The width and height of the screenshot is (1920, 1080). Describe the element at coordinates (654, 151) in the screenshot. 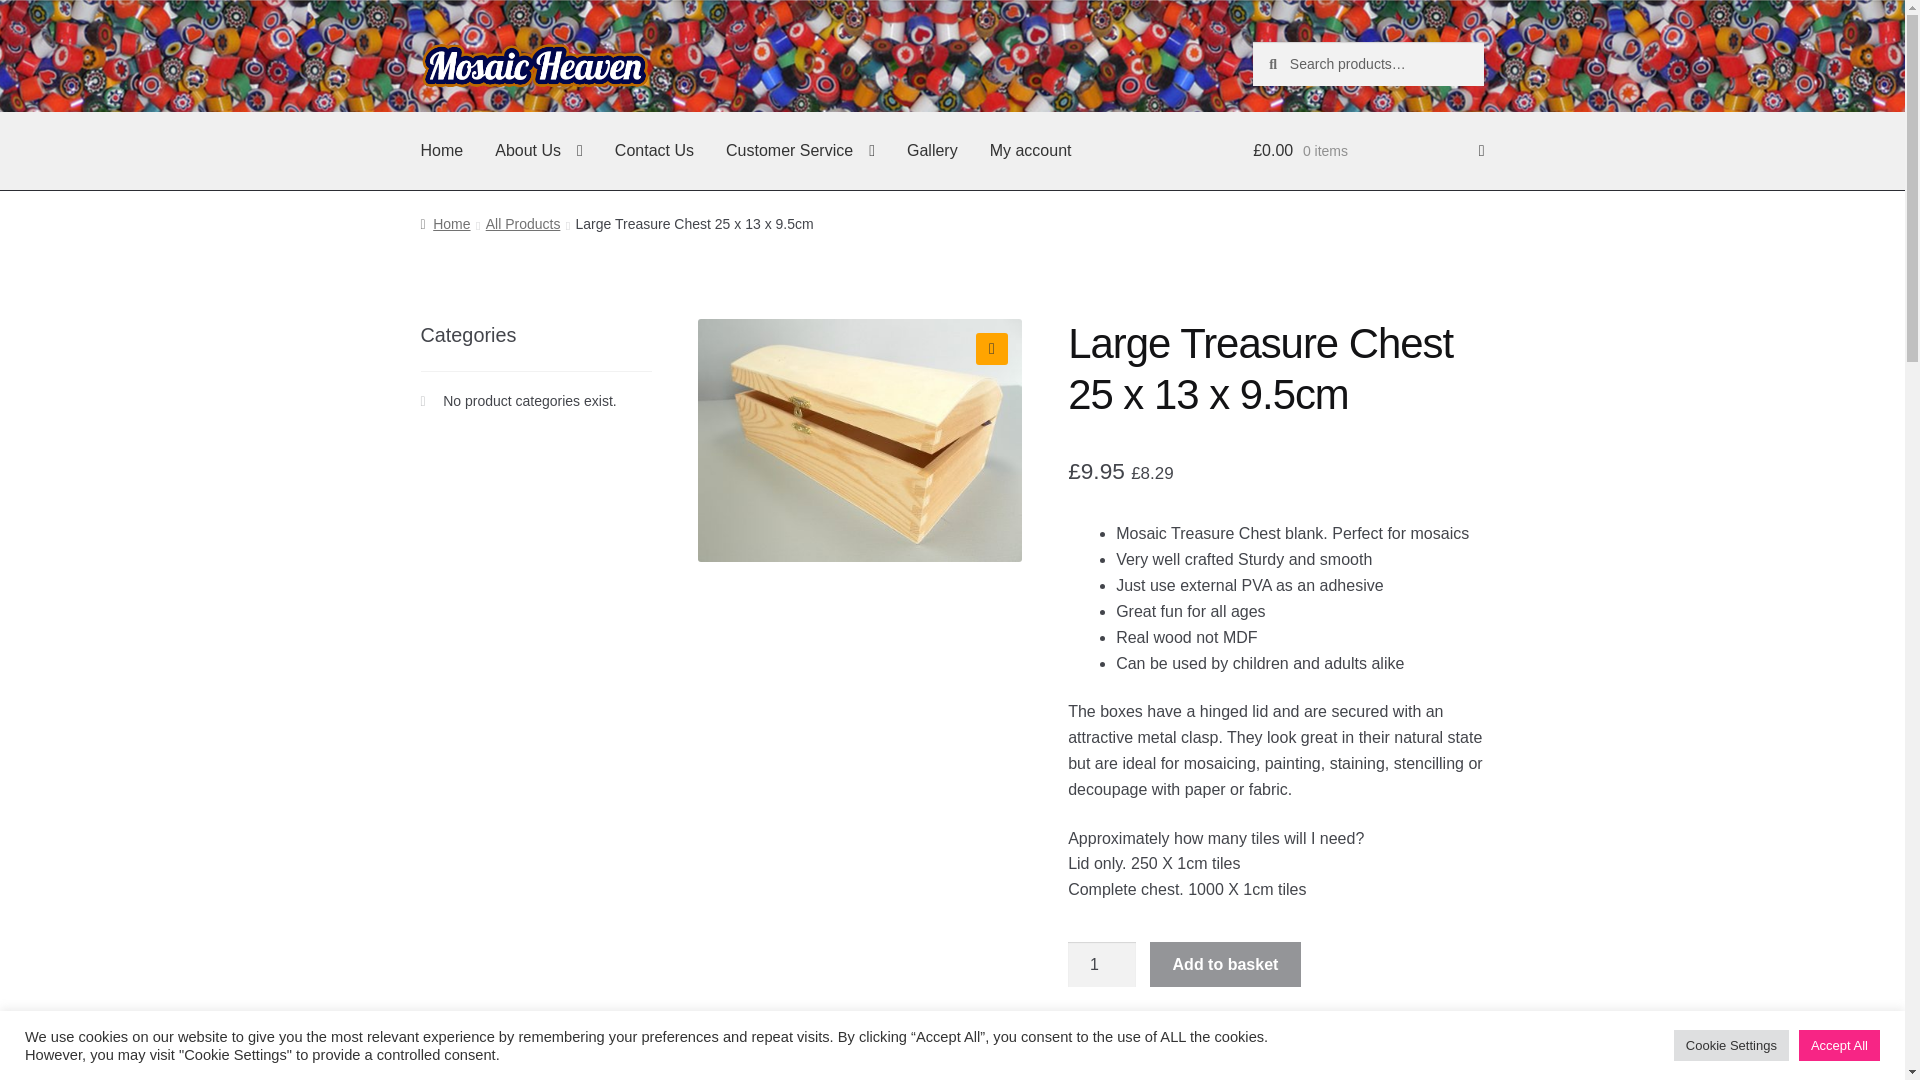

I see `Contact Us` at that location.